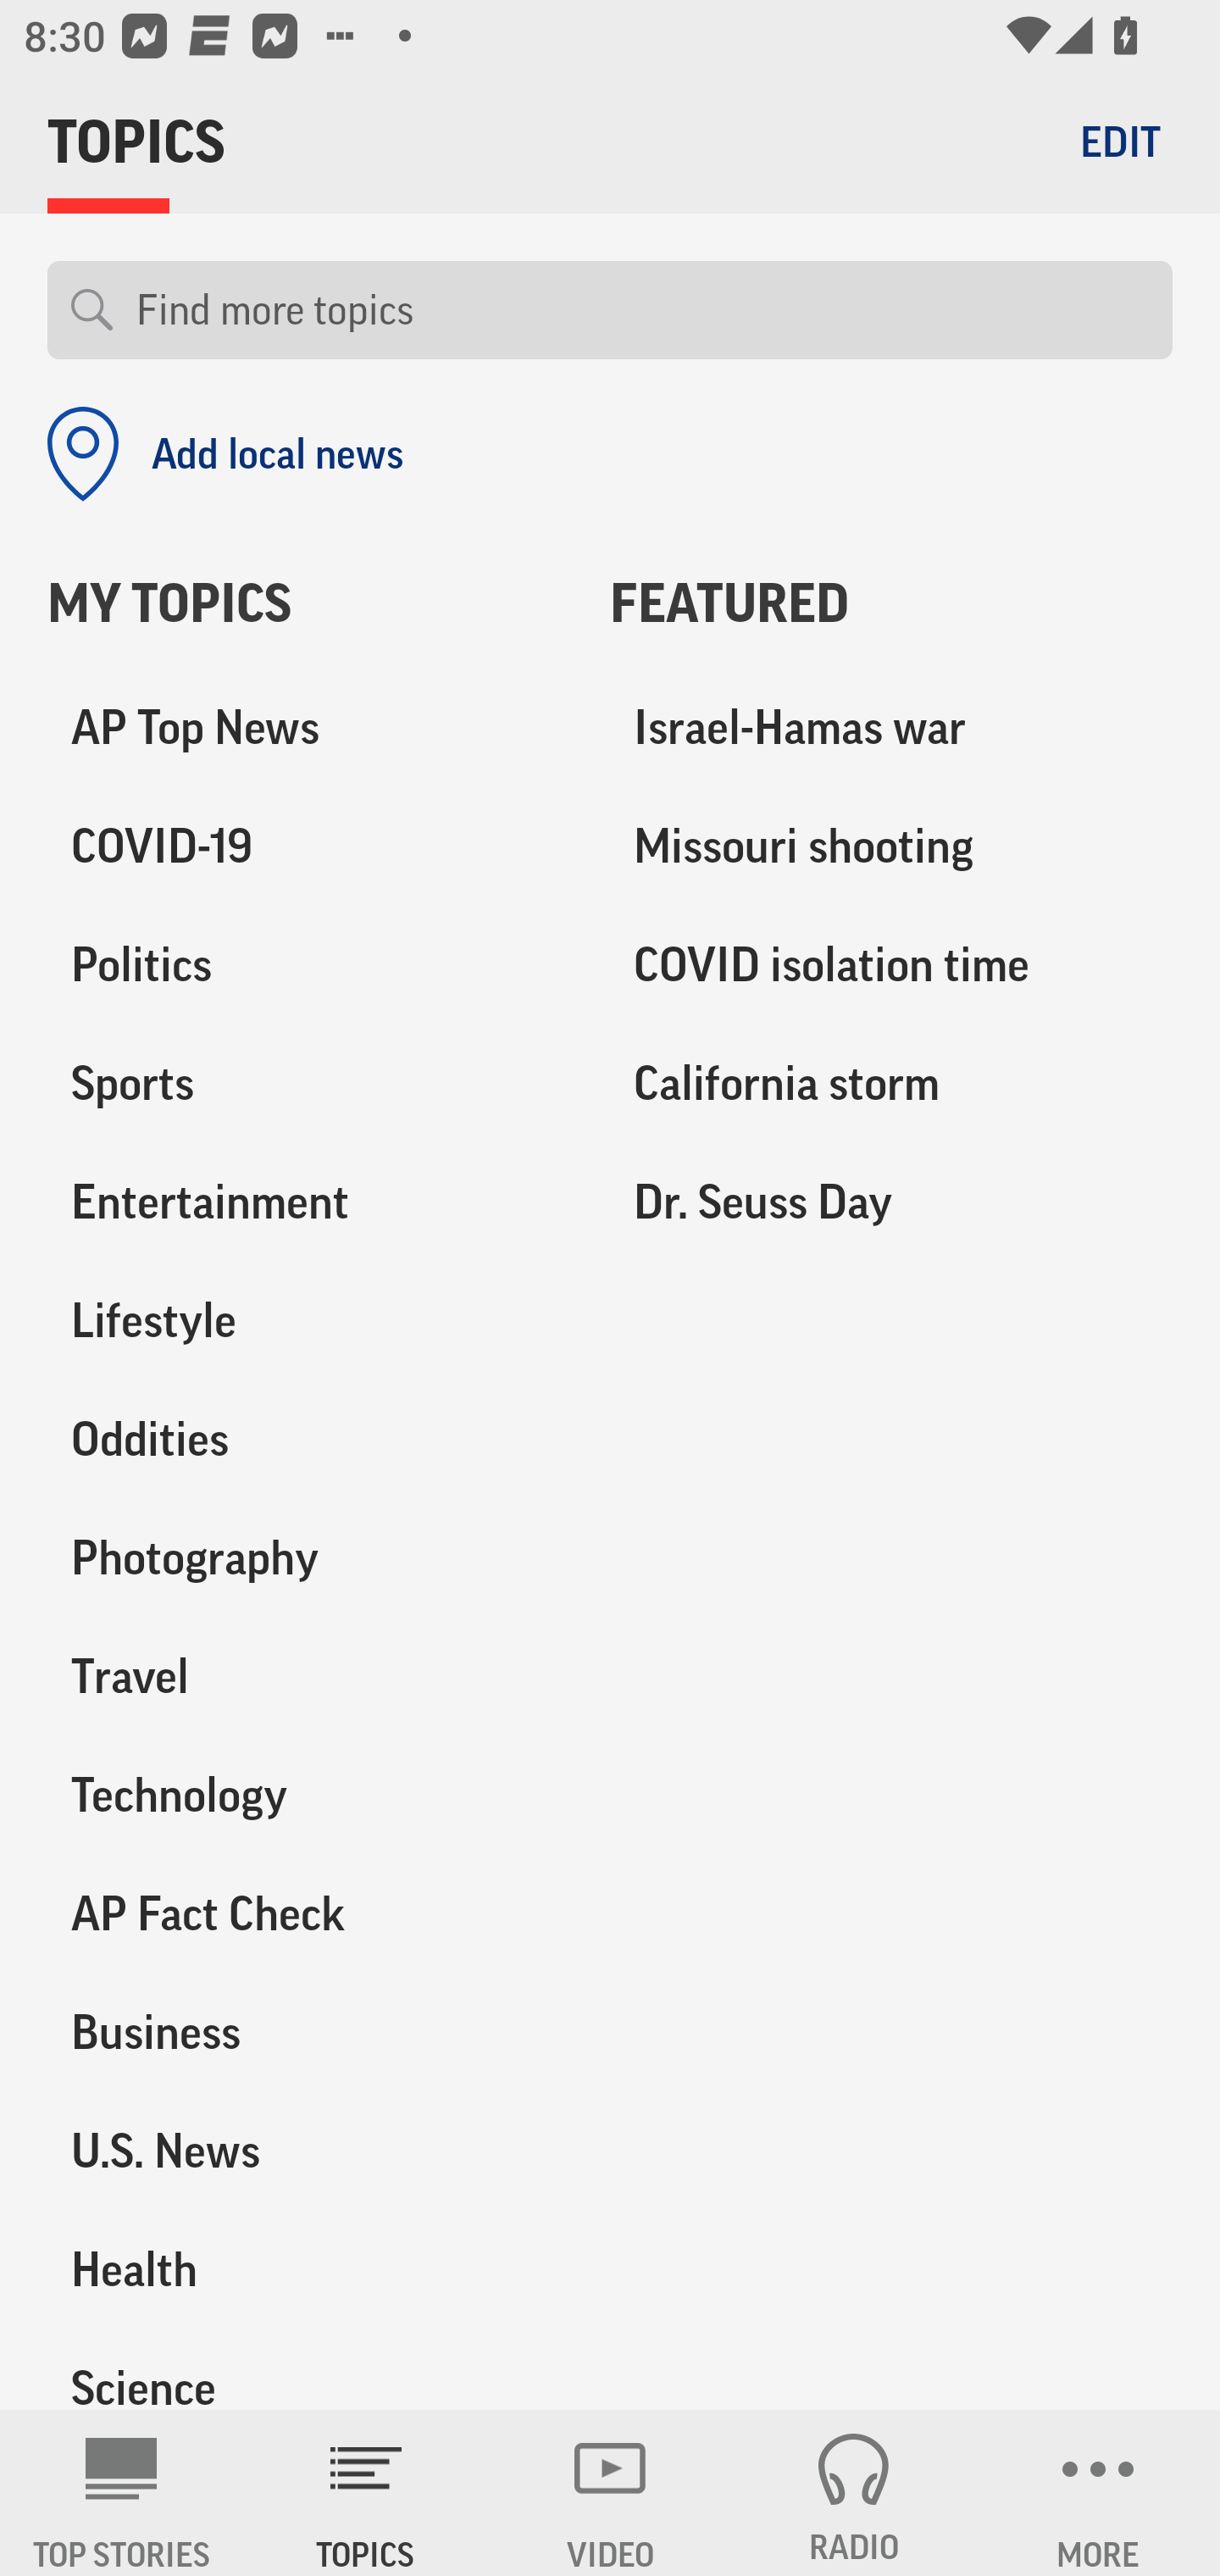 This screenshot has width=1220, height=2576. Describe the element at coordinates (305, 1084) in the screenshot. I see `Sports` at that location.